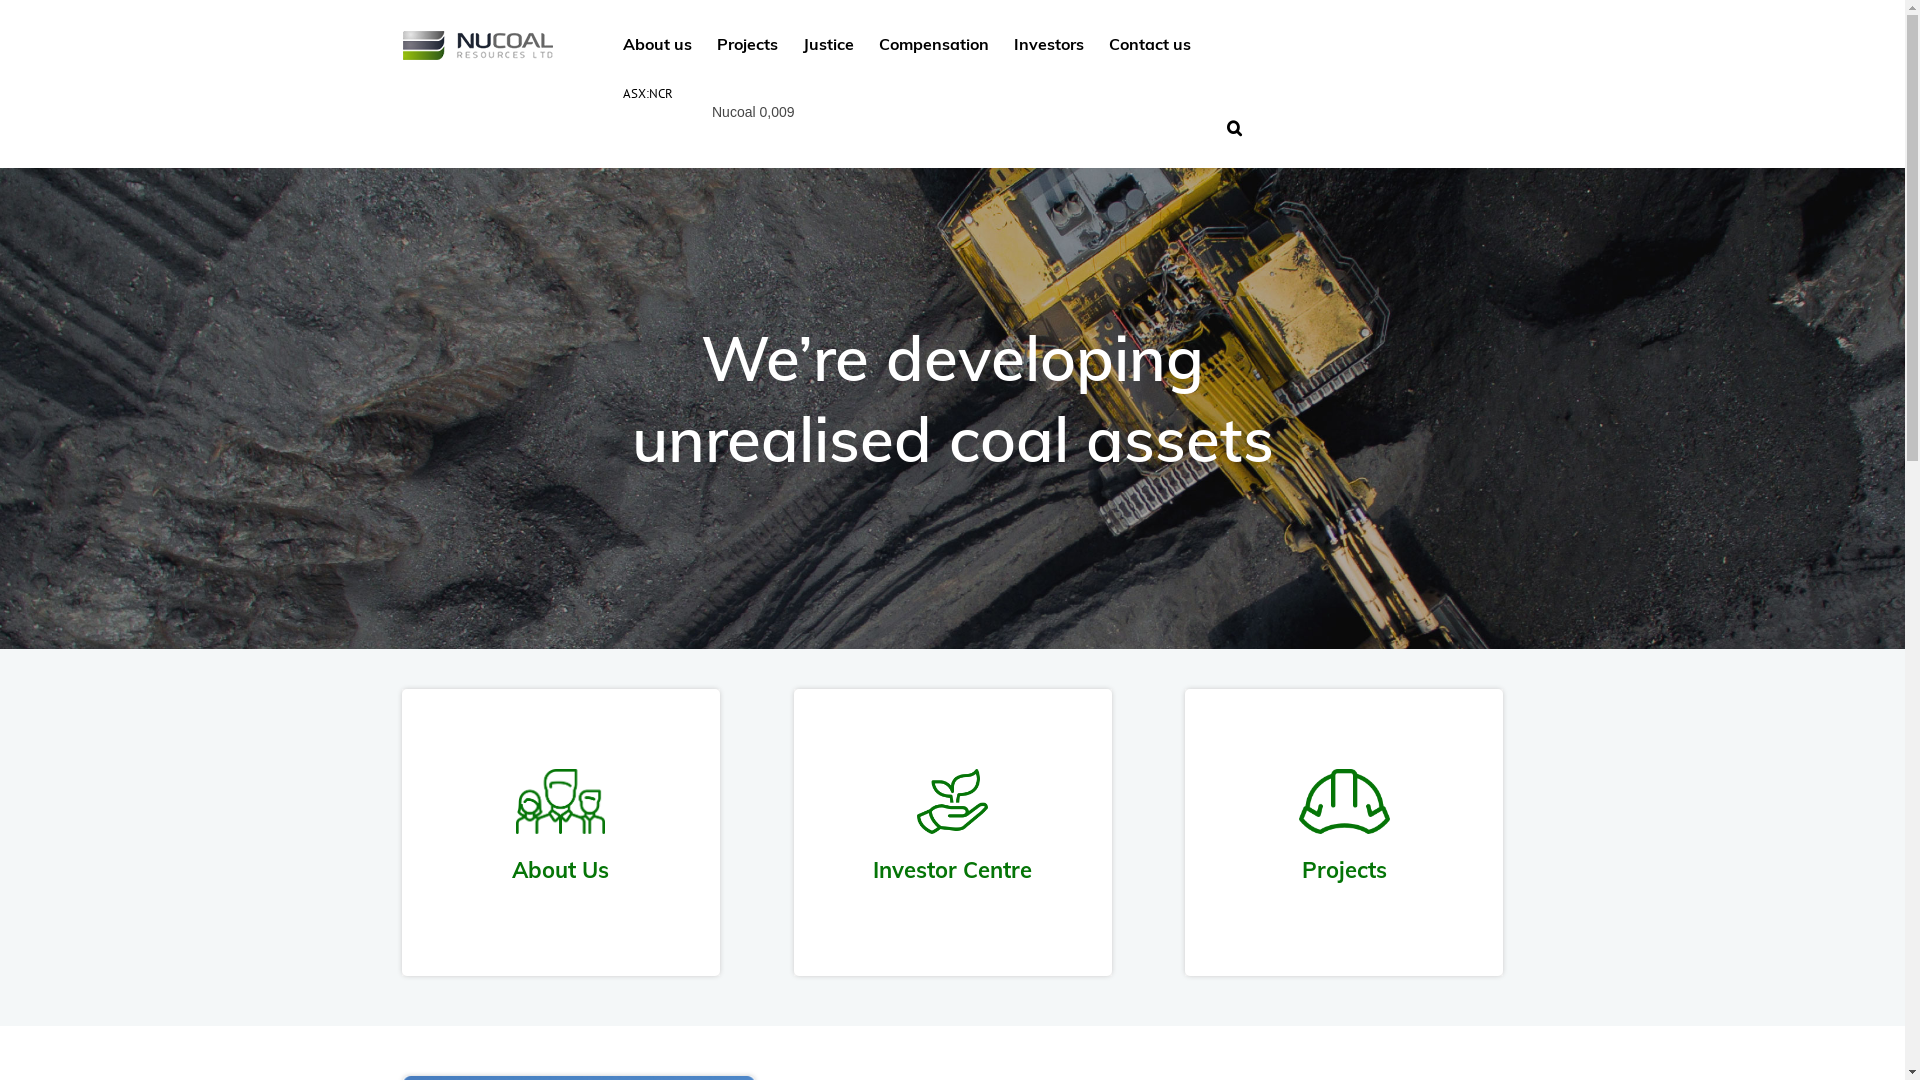 Image resolution: width=1920 pixels, height=1080 pixels. I want to click on team-green-icon, so click(560, 802).